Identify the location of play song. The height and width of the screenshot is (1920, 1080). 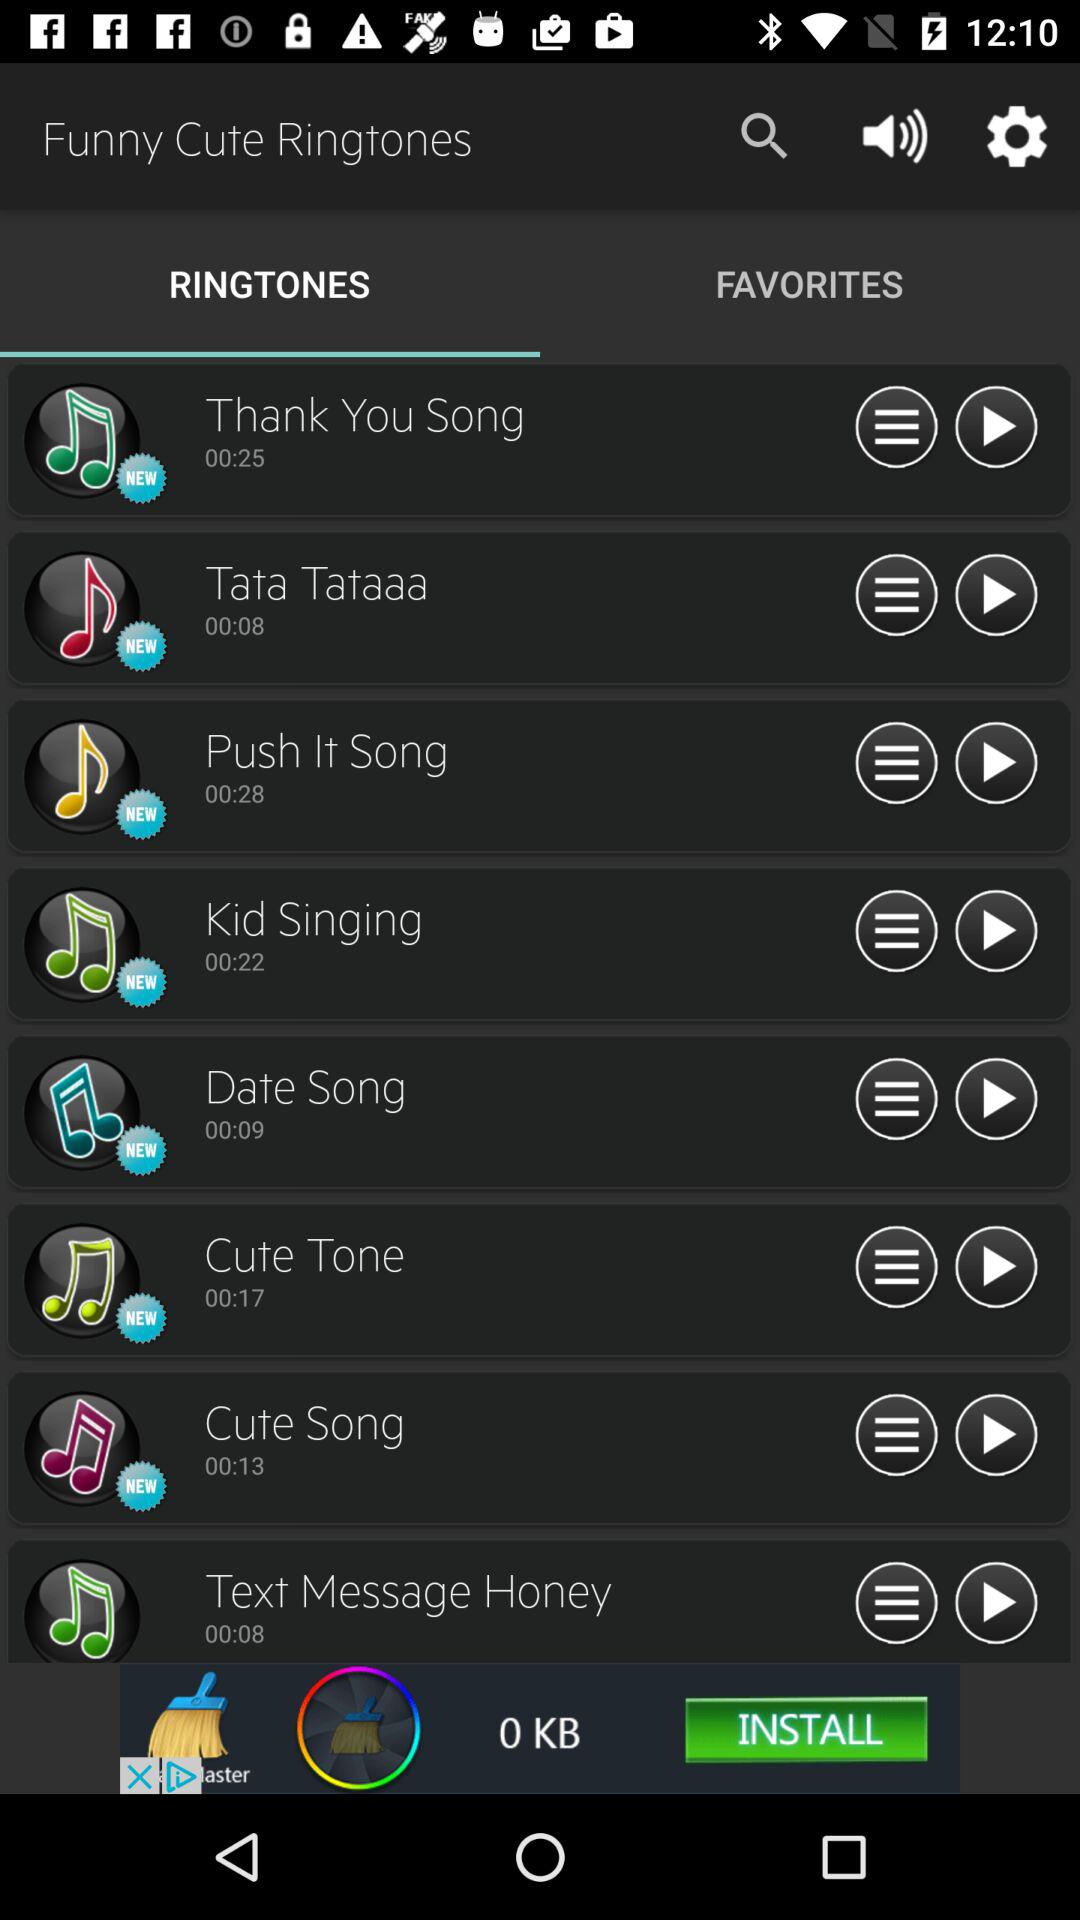
(996, 1268).